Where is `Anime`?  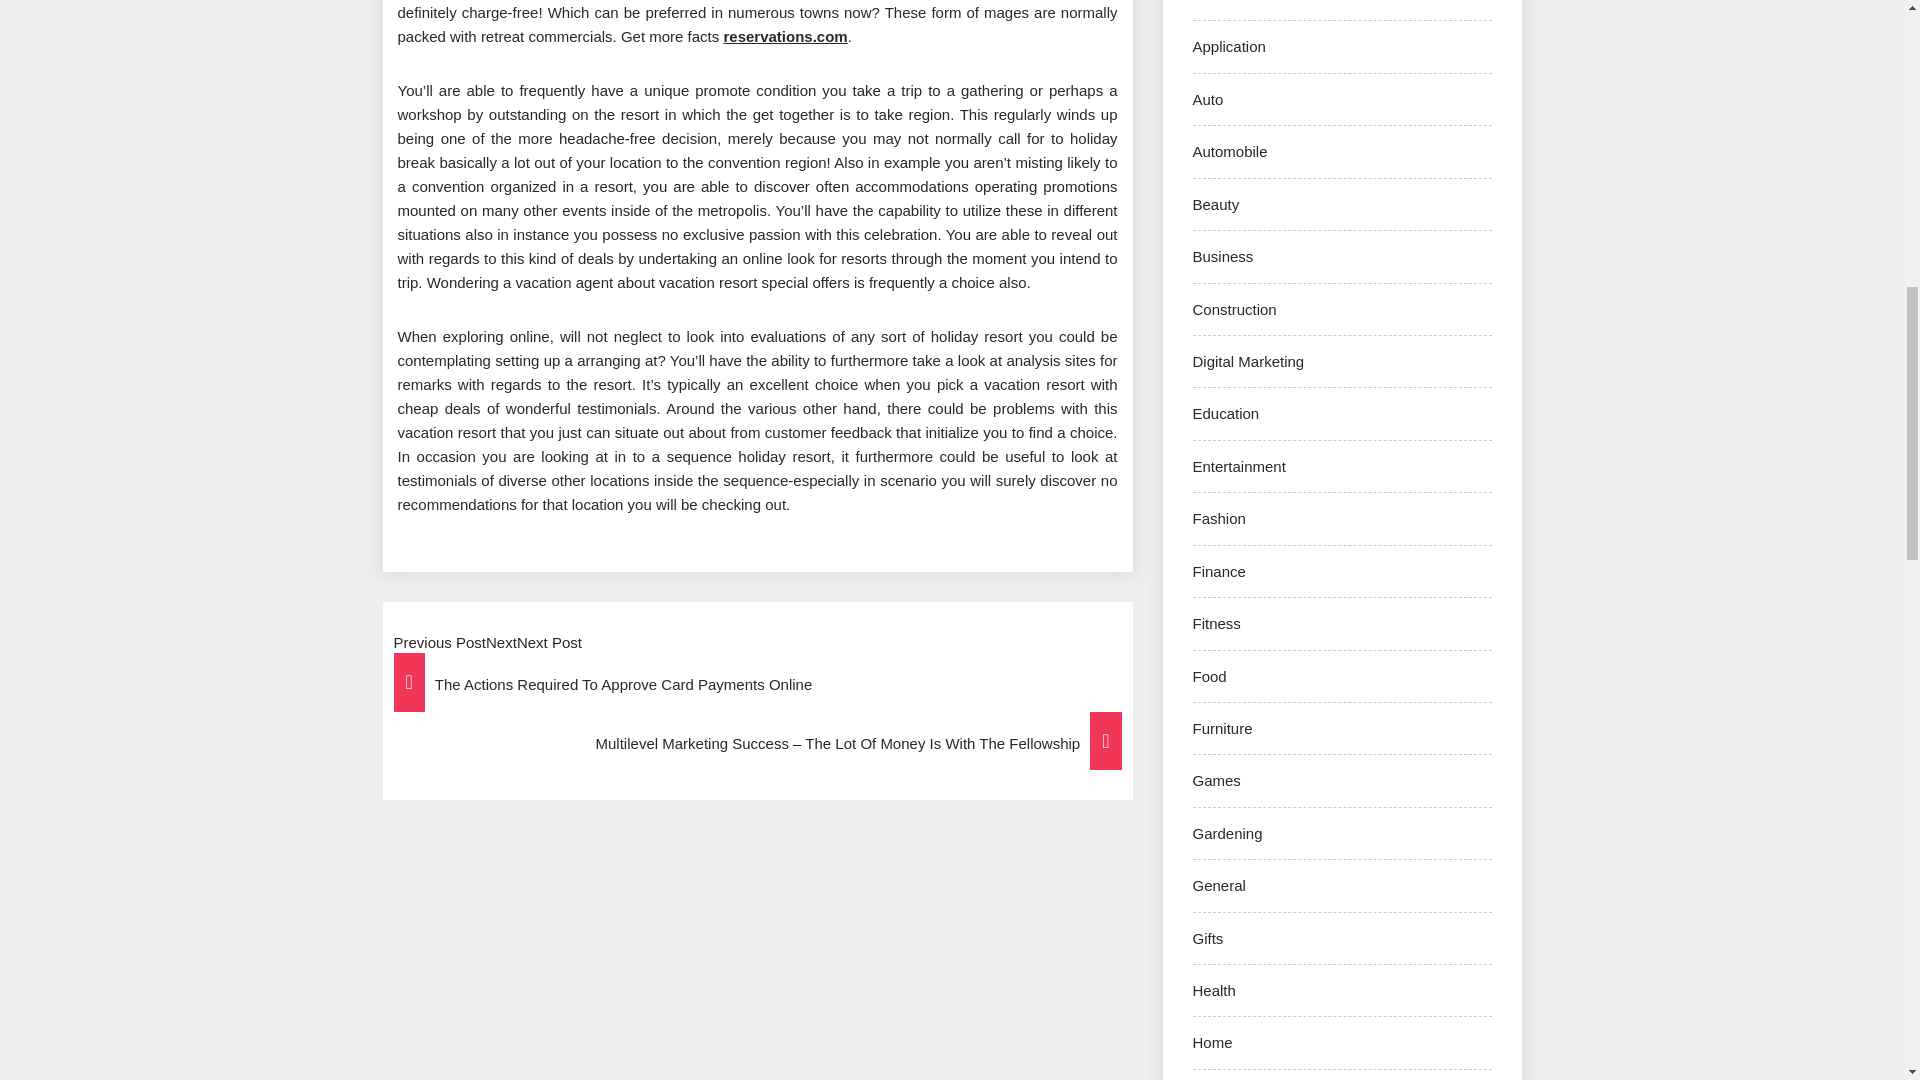
Anime is located at coordinates (1213, 2).